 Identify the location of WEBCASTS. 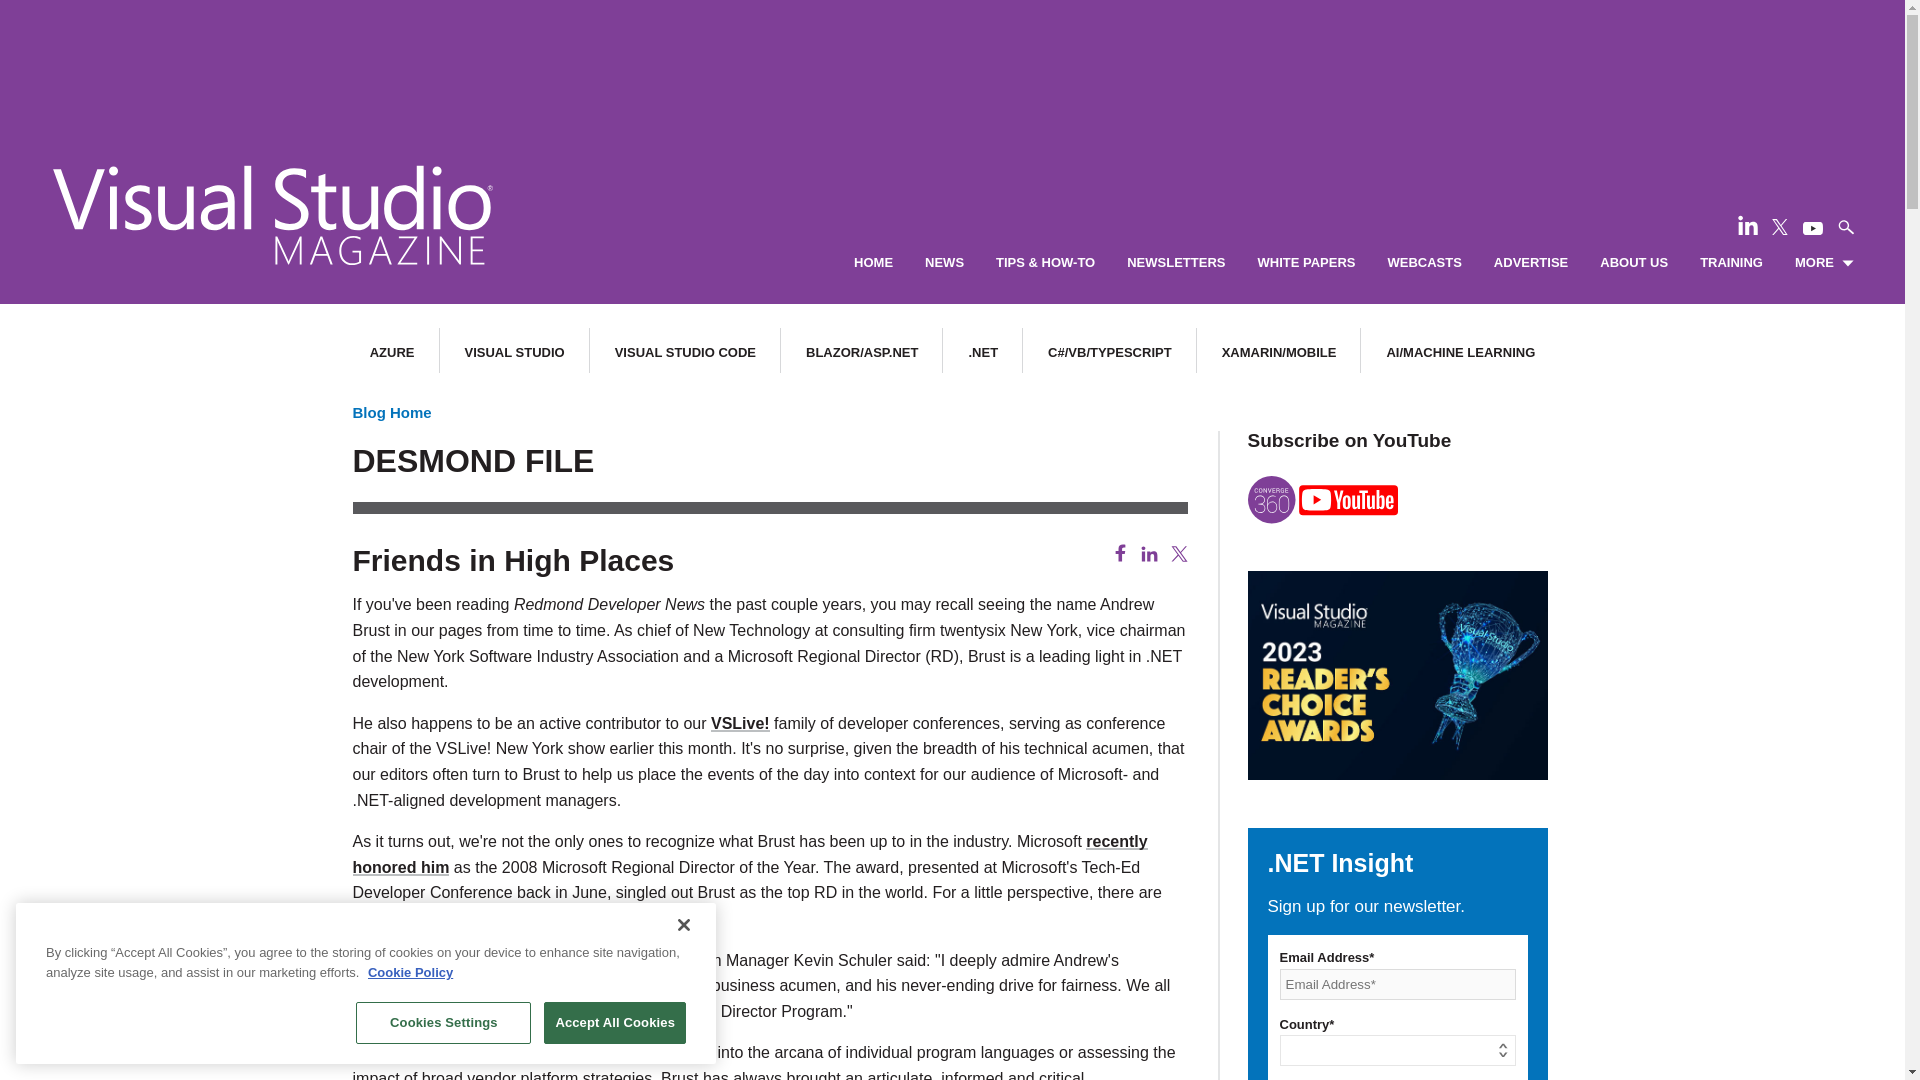
(1424, 263).